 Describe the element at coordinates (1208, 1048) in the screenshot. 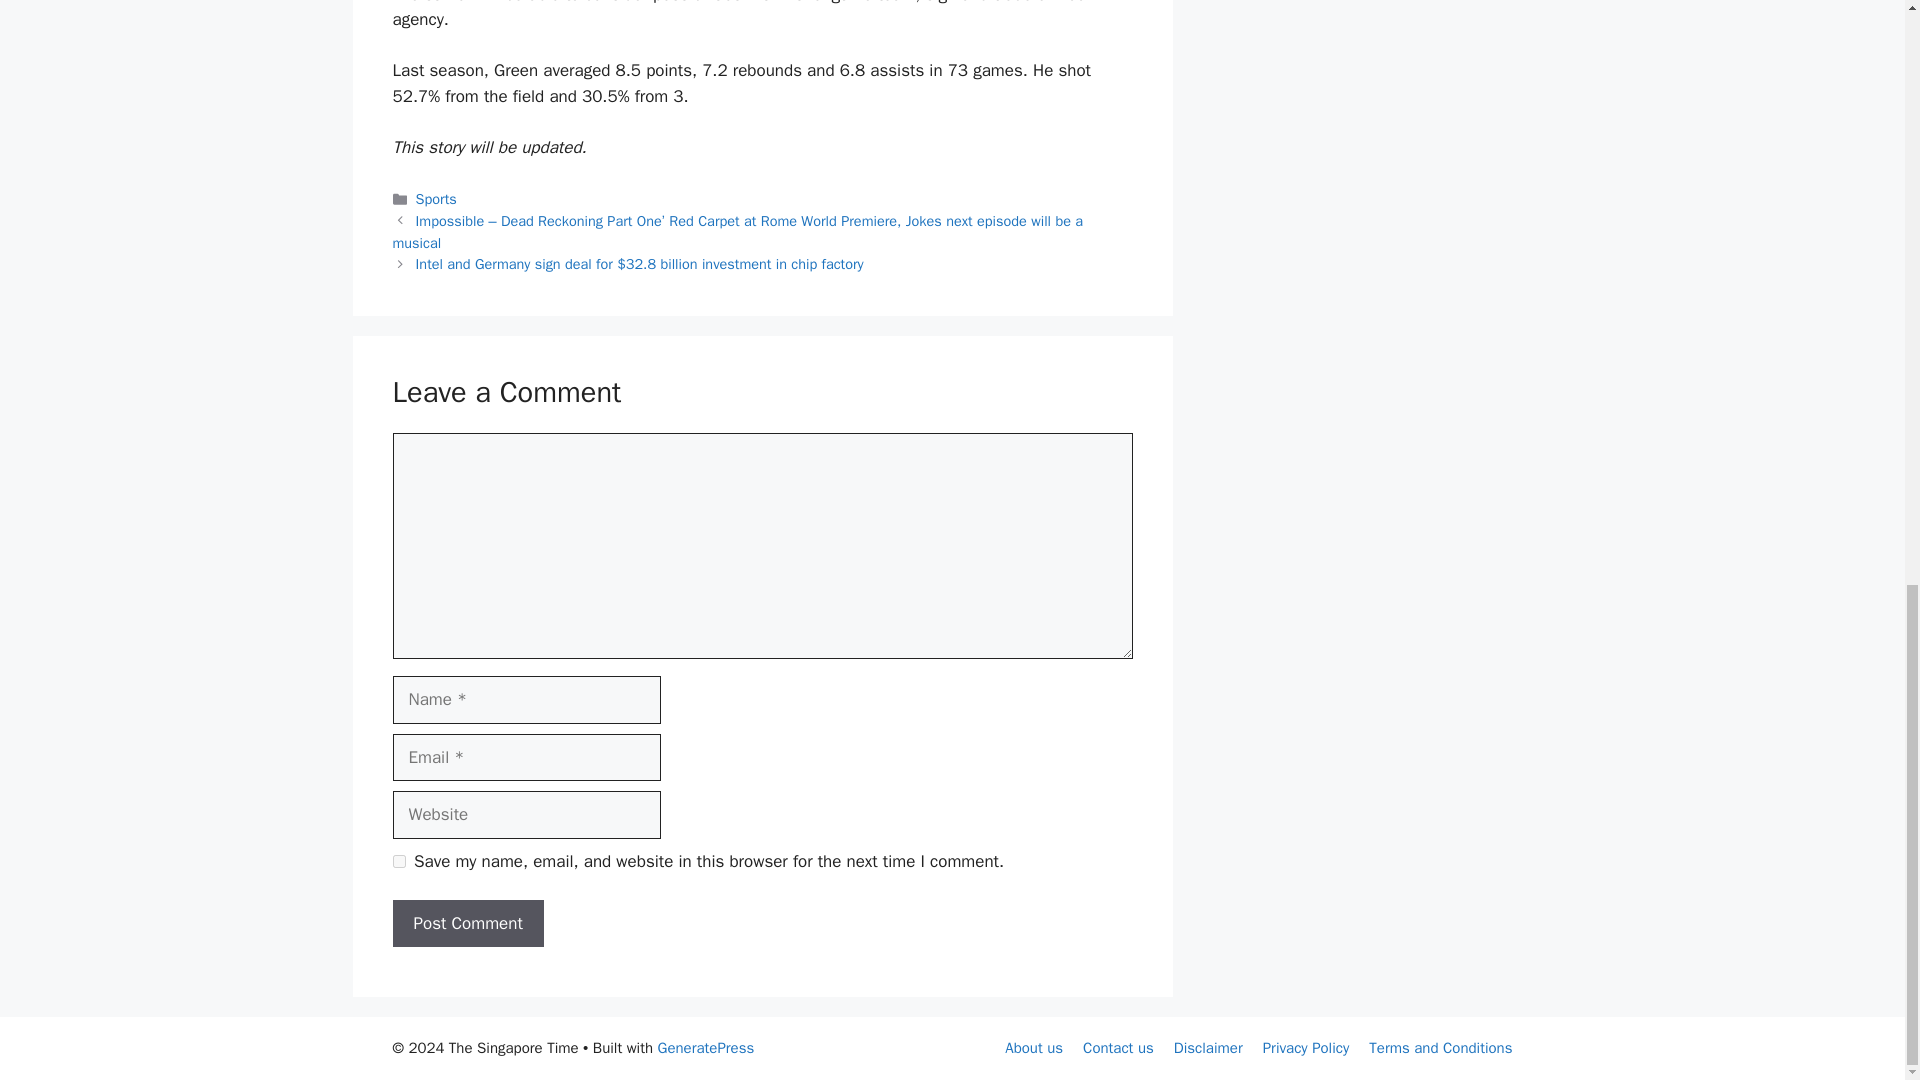

I see `Disclaimer` at that location.